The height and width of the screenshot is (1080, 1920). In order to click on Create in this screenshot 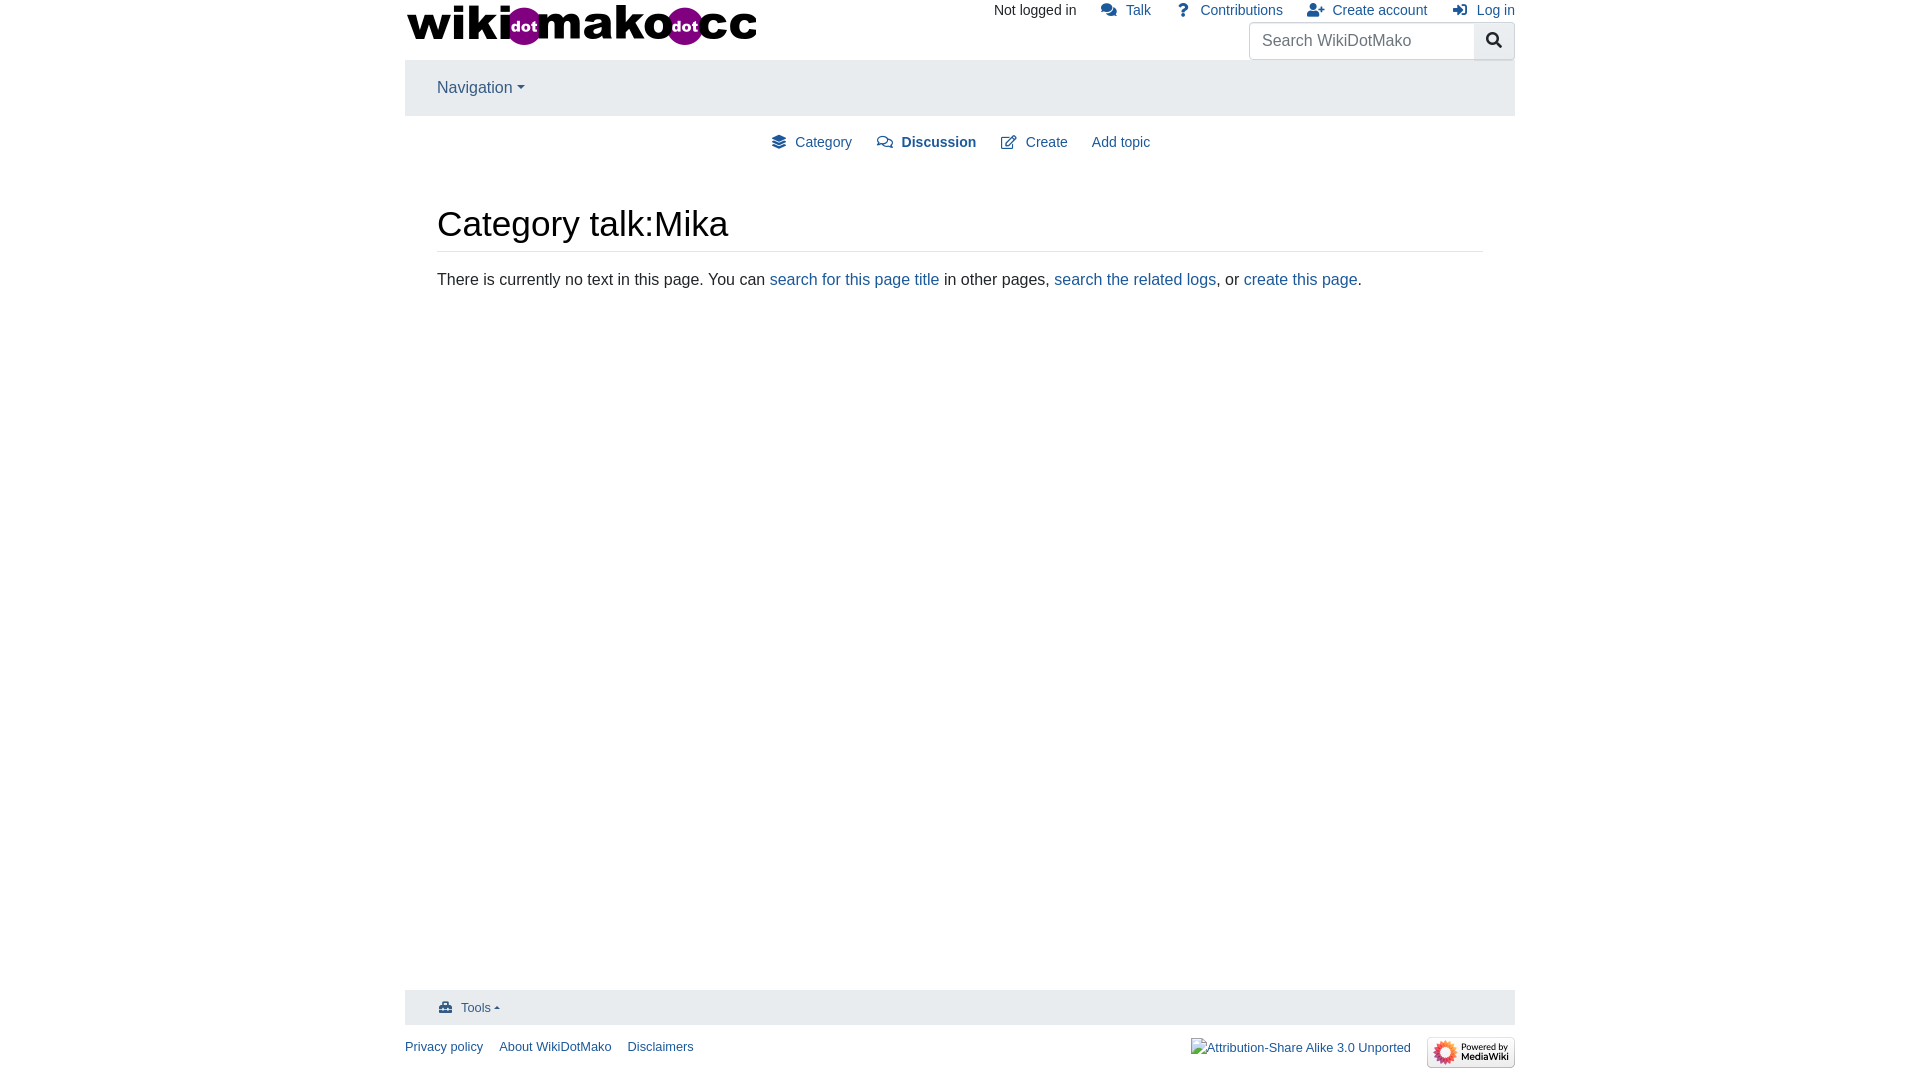, I will do `click(1034, 142)`.